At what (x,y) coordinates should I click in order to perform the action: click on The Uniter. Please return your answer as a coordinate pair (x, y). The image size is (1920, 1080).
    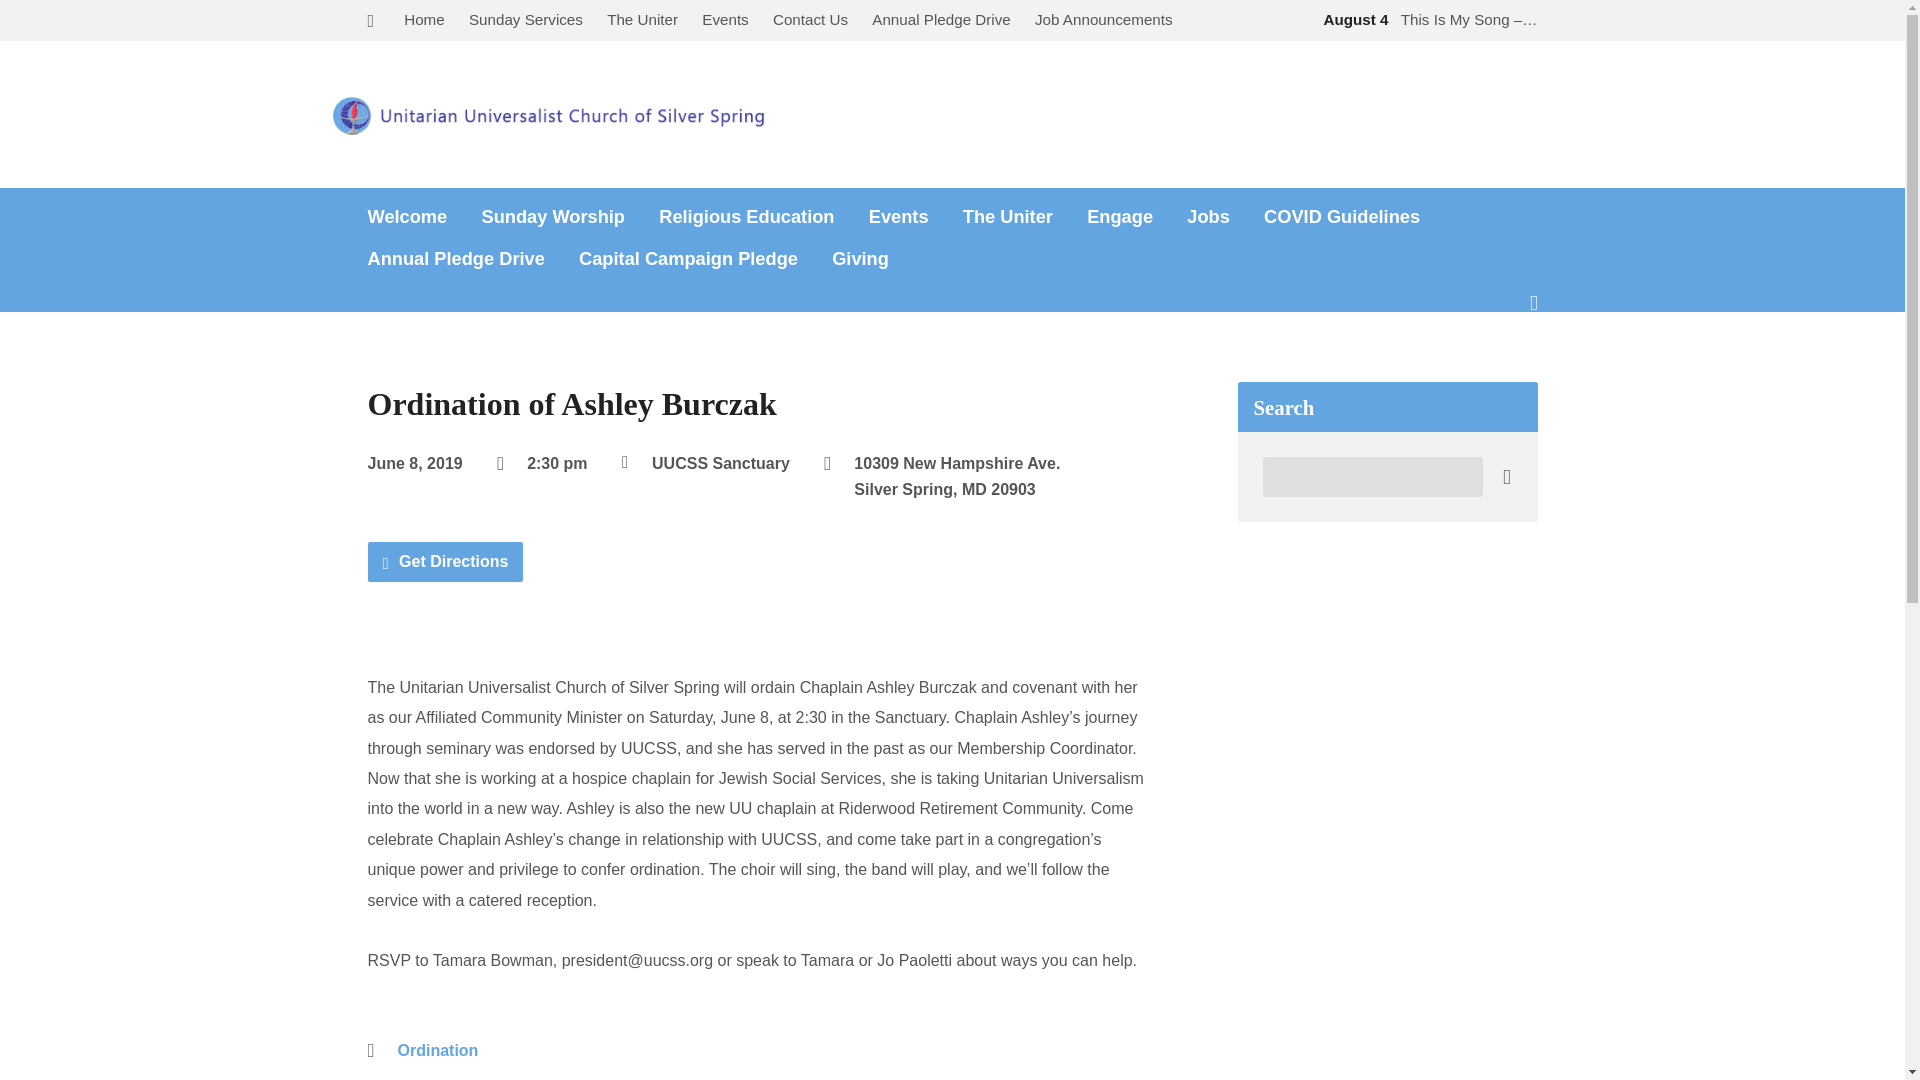
    Looking at the image, I should click on (642, 19).